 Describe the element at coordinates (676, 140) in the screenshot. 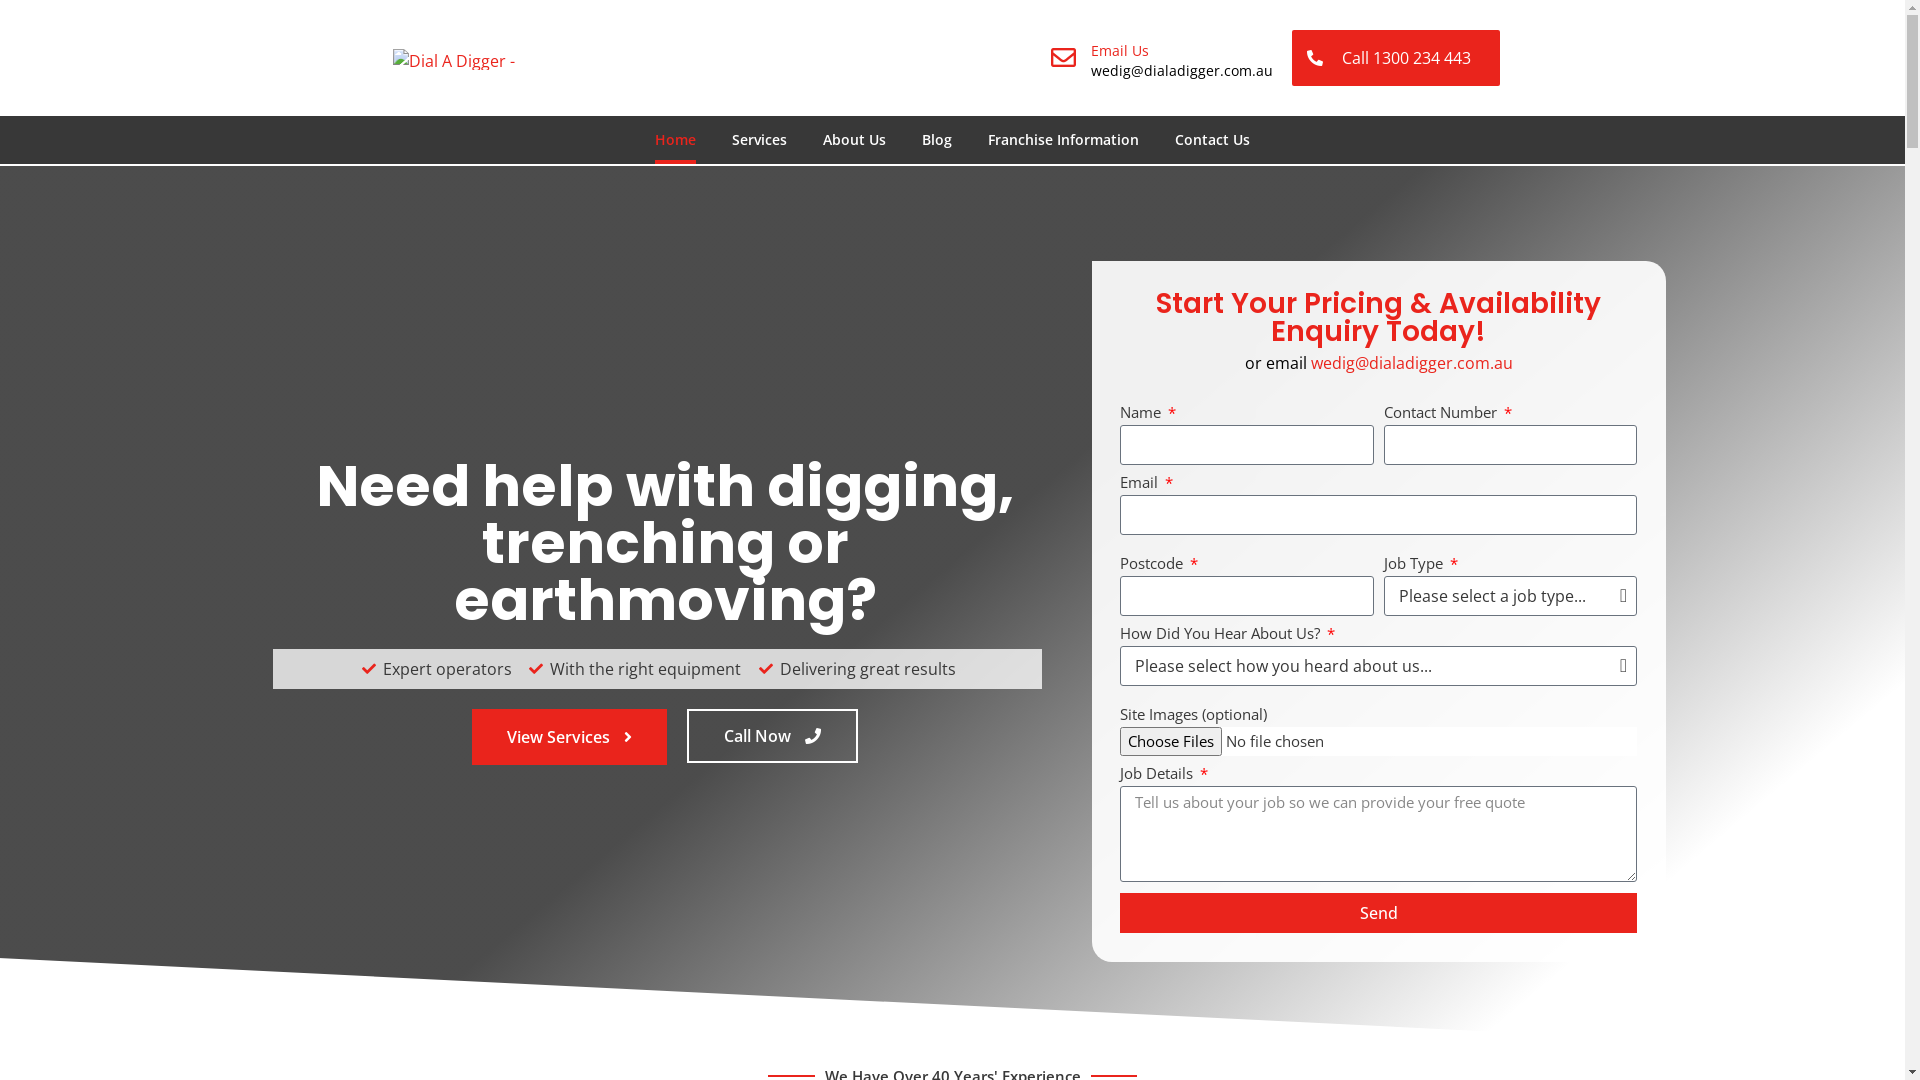

I see `Home` at that location.